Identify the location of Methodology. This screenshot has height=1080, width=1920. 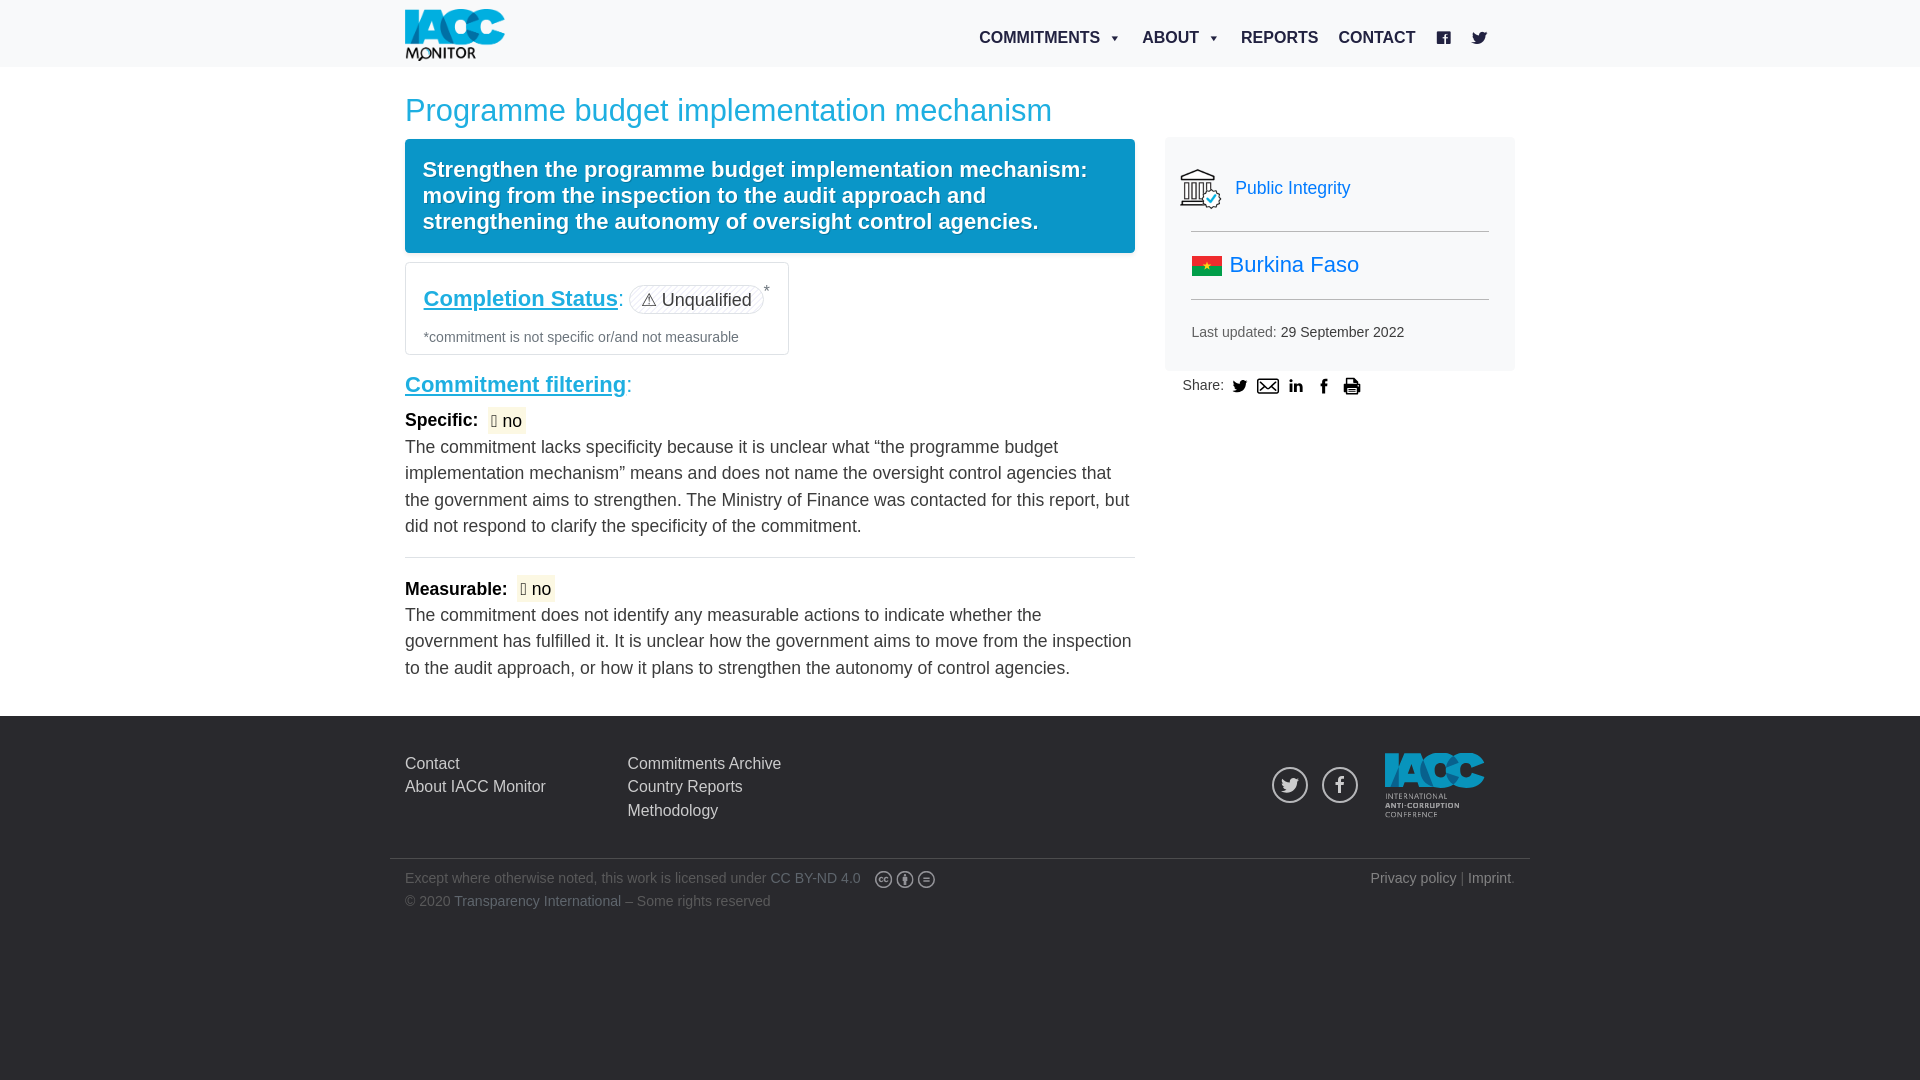
(672, 810).